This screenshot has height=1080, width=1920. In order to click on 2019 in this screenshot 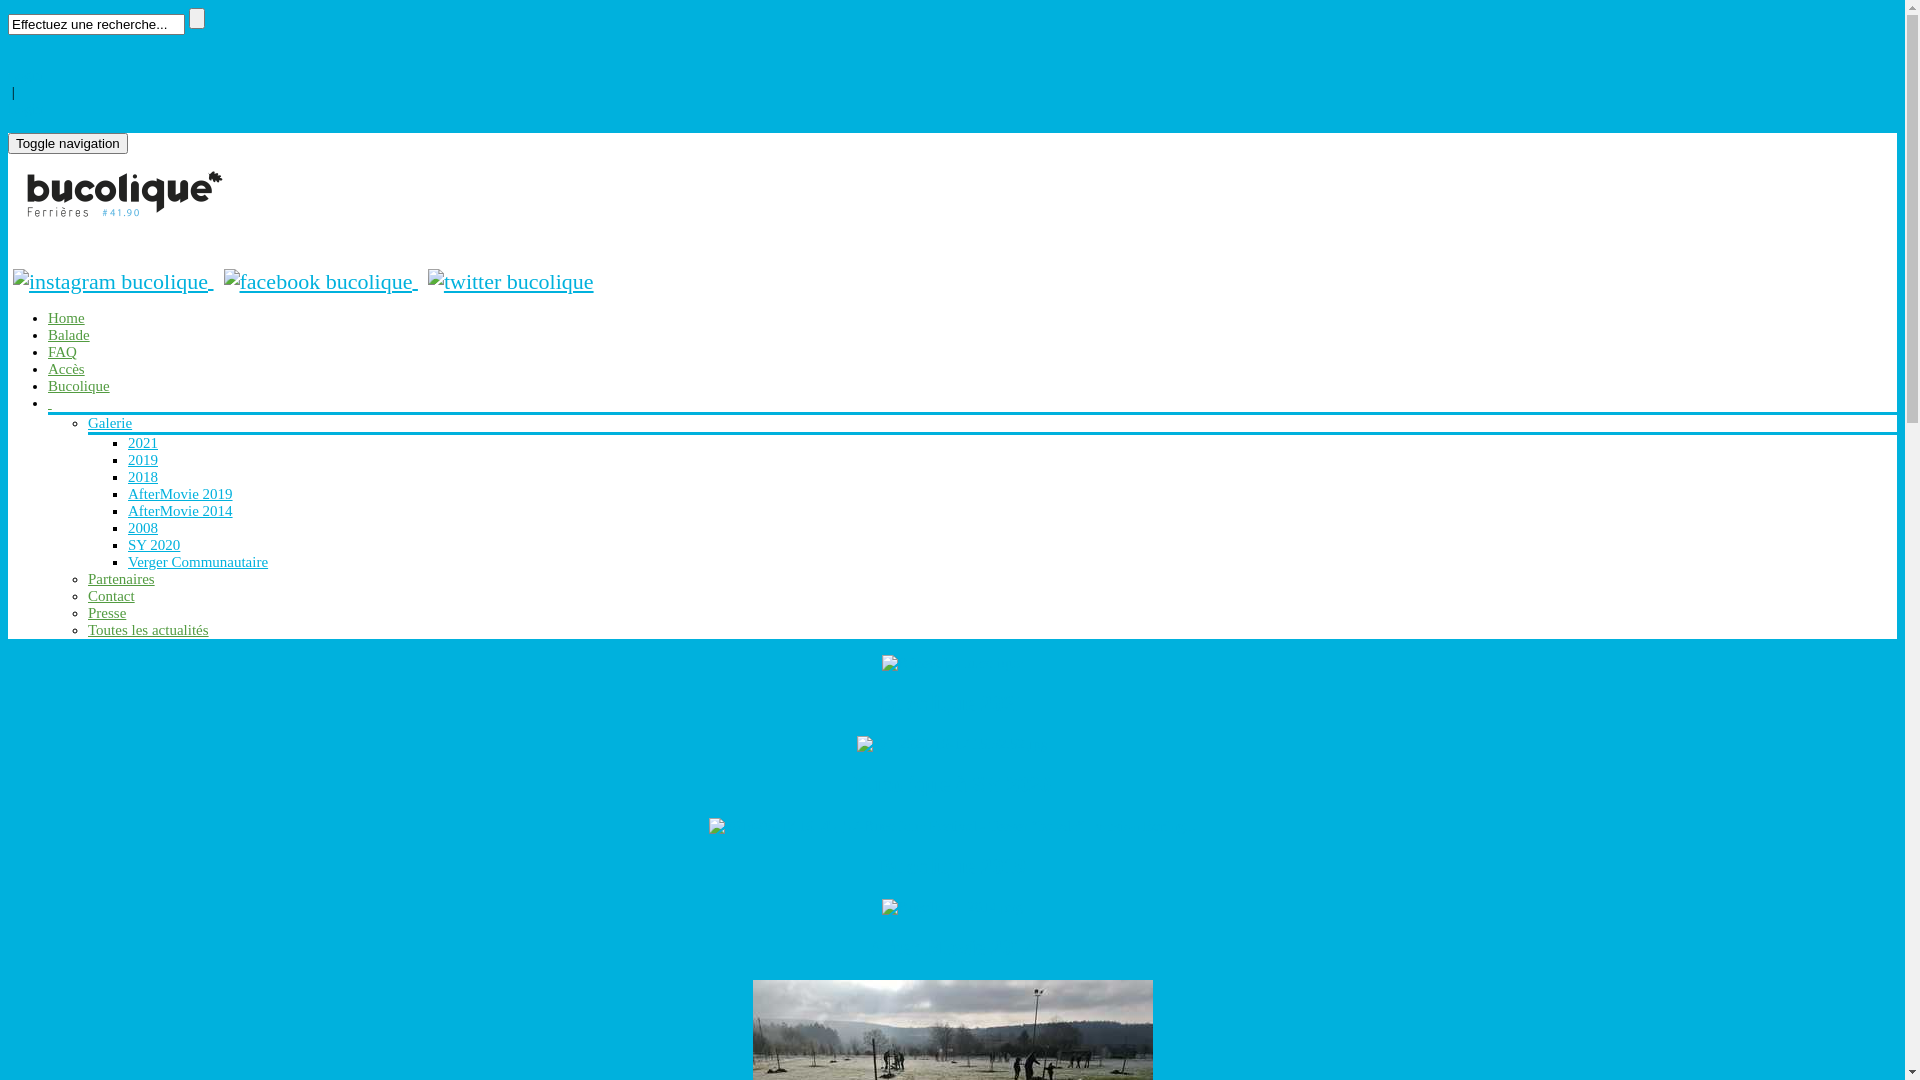, I will do `click(143, 460)`.